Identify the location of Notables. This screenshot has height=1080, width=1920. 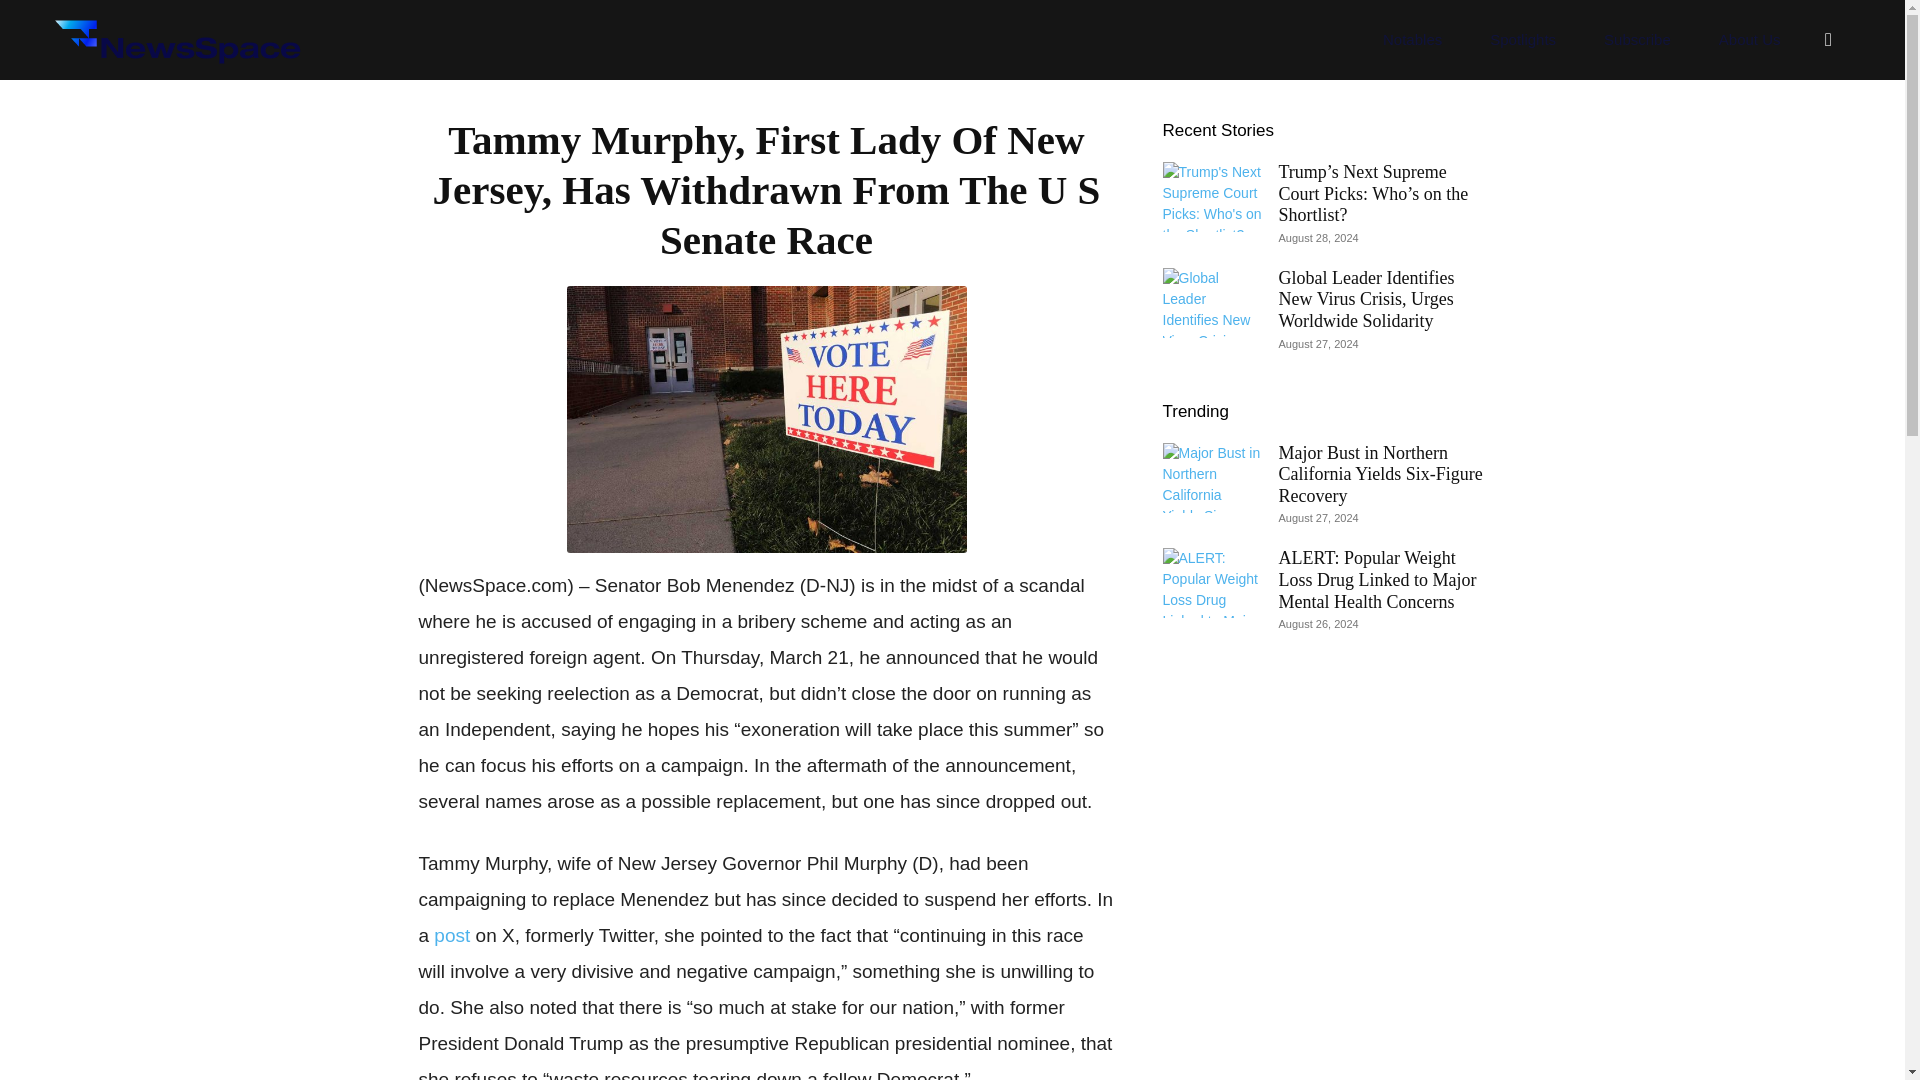
(1412, 40).